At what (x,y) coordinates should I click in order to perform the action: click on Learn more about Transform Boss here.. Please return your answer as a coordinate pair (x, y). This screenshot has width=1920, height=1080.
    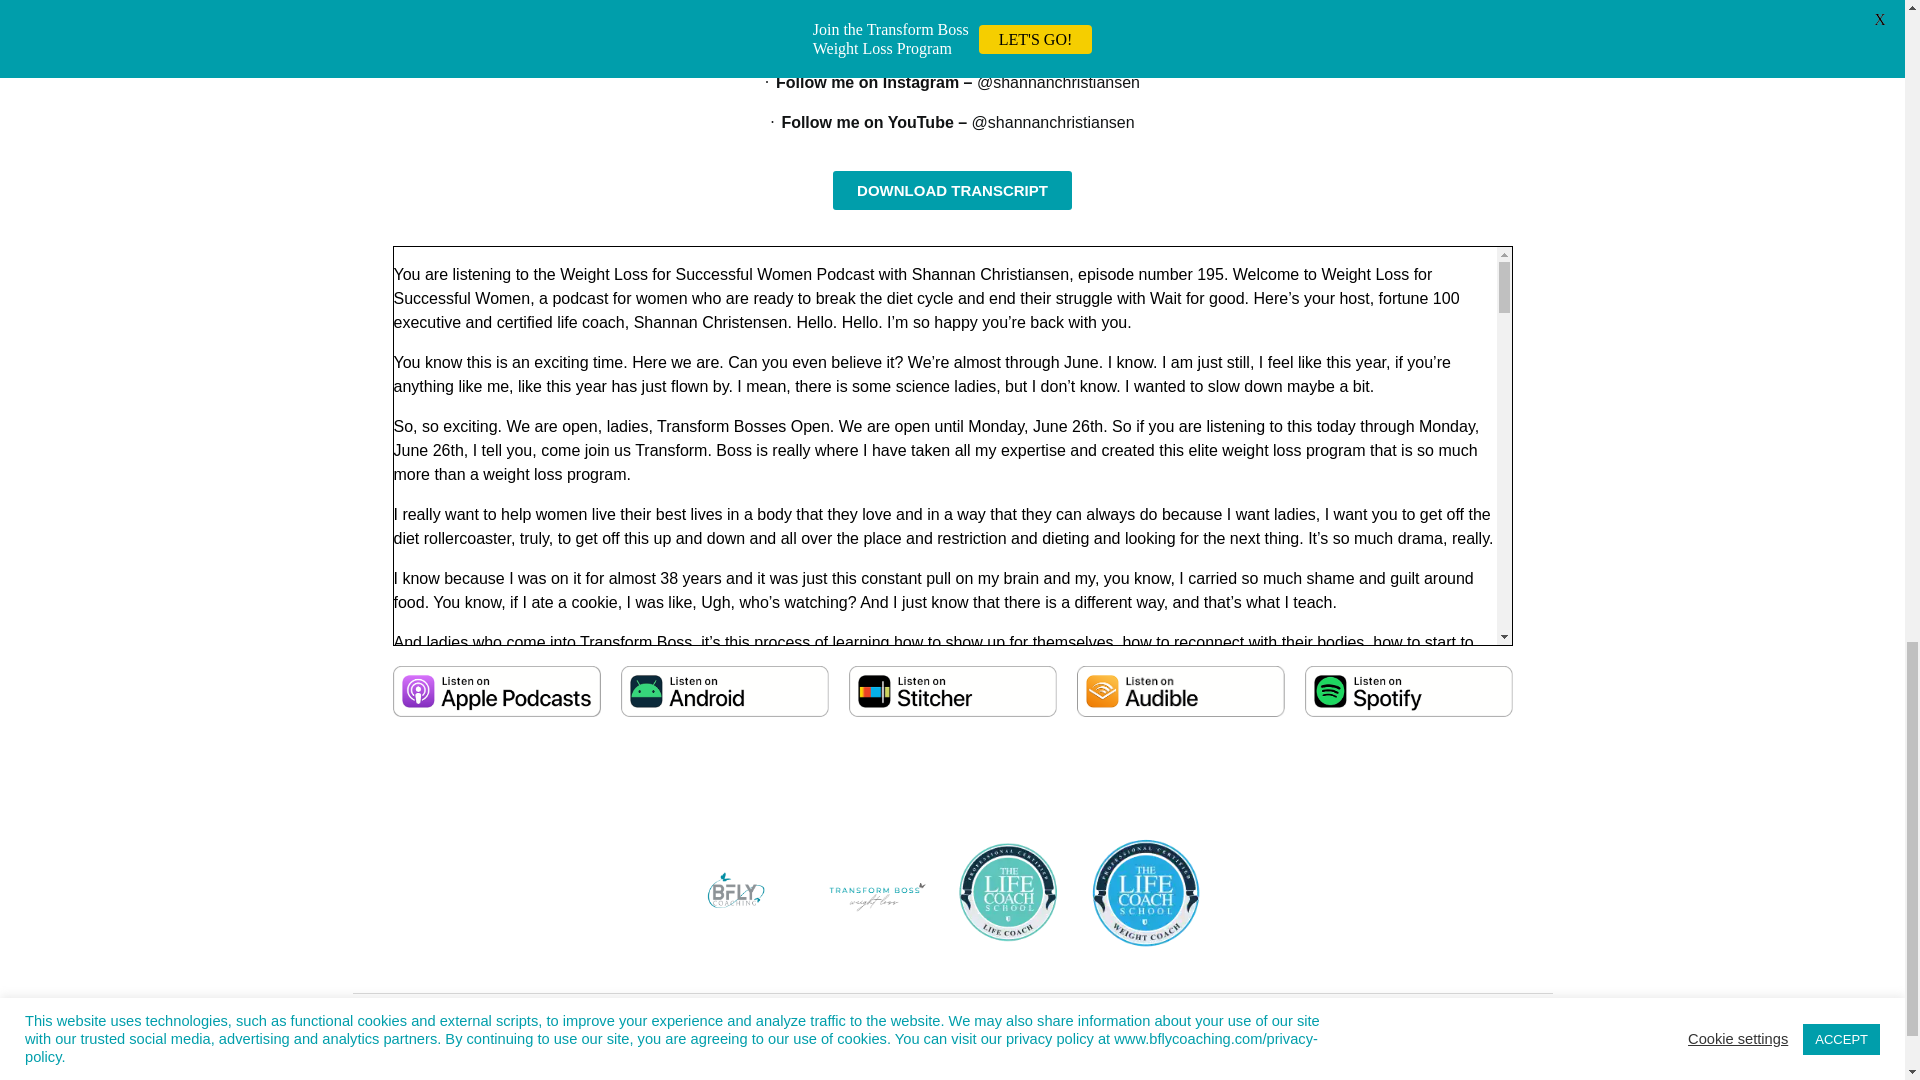
    Looking at the image, I should click on (1178, 5).